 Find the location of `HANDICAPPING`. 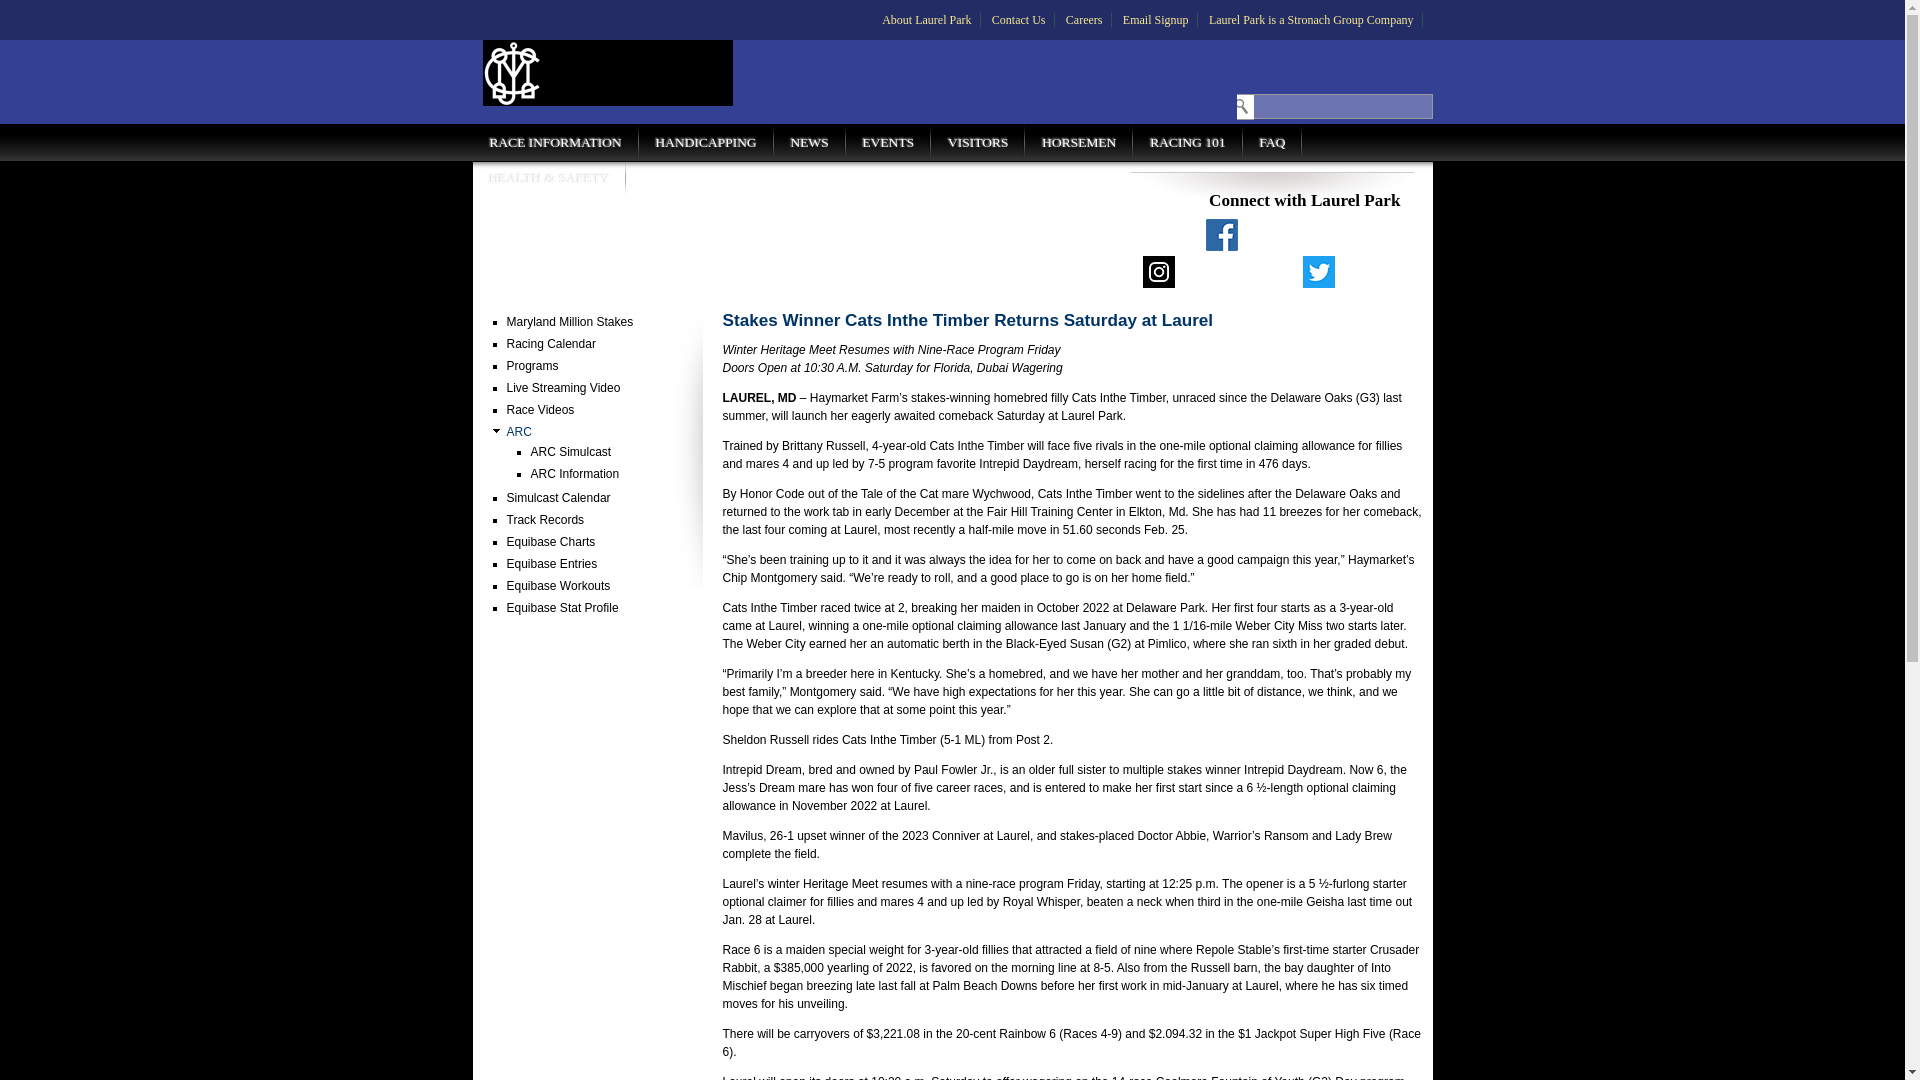

HANDICAPPING is located at coordinates (706, 143).